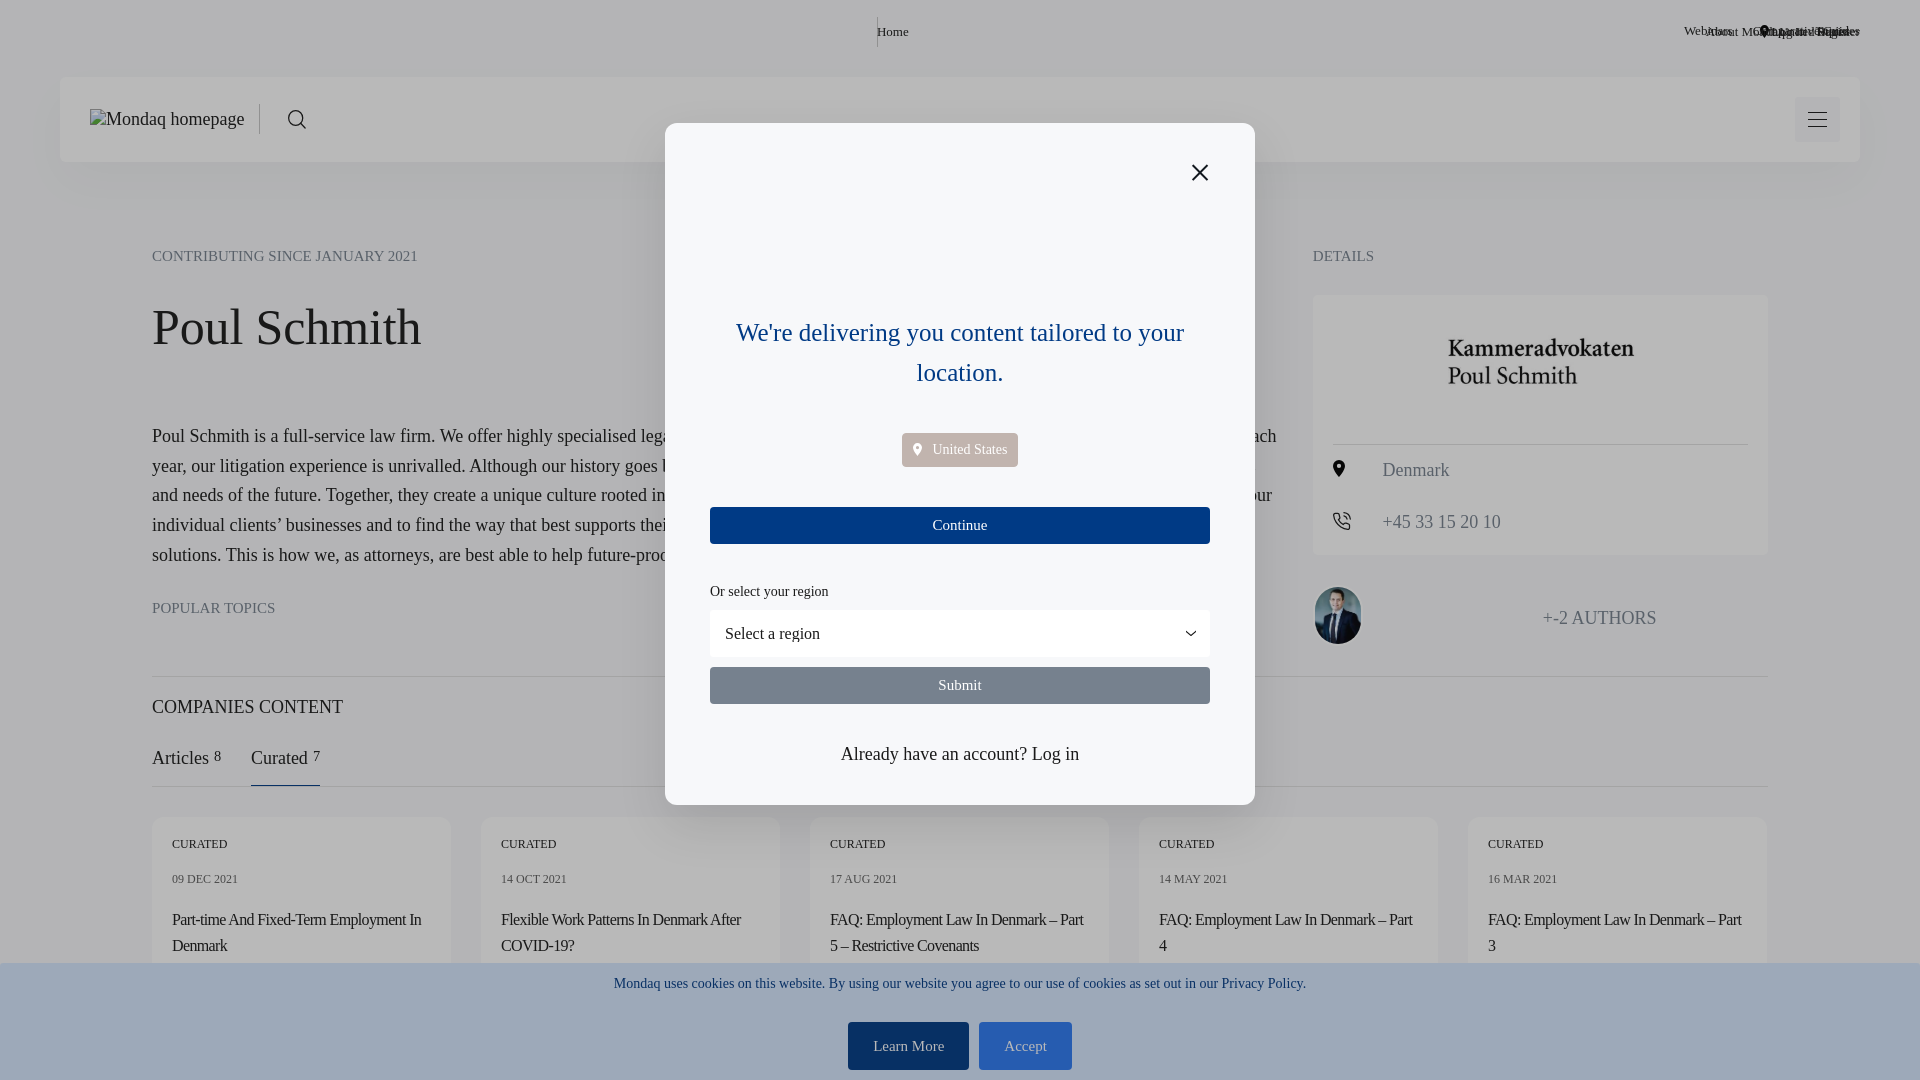 This screenshot has width=1920, height=1080. What do you see at coordinates (1708, 31) in the screenshot?
I see `Webinars` at bounding box center [1708, 31].